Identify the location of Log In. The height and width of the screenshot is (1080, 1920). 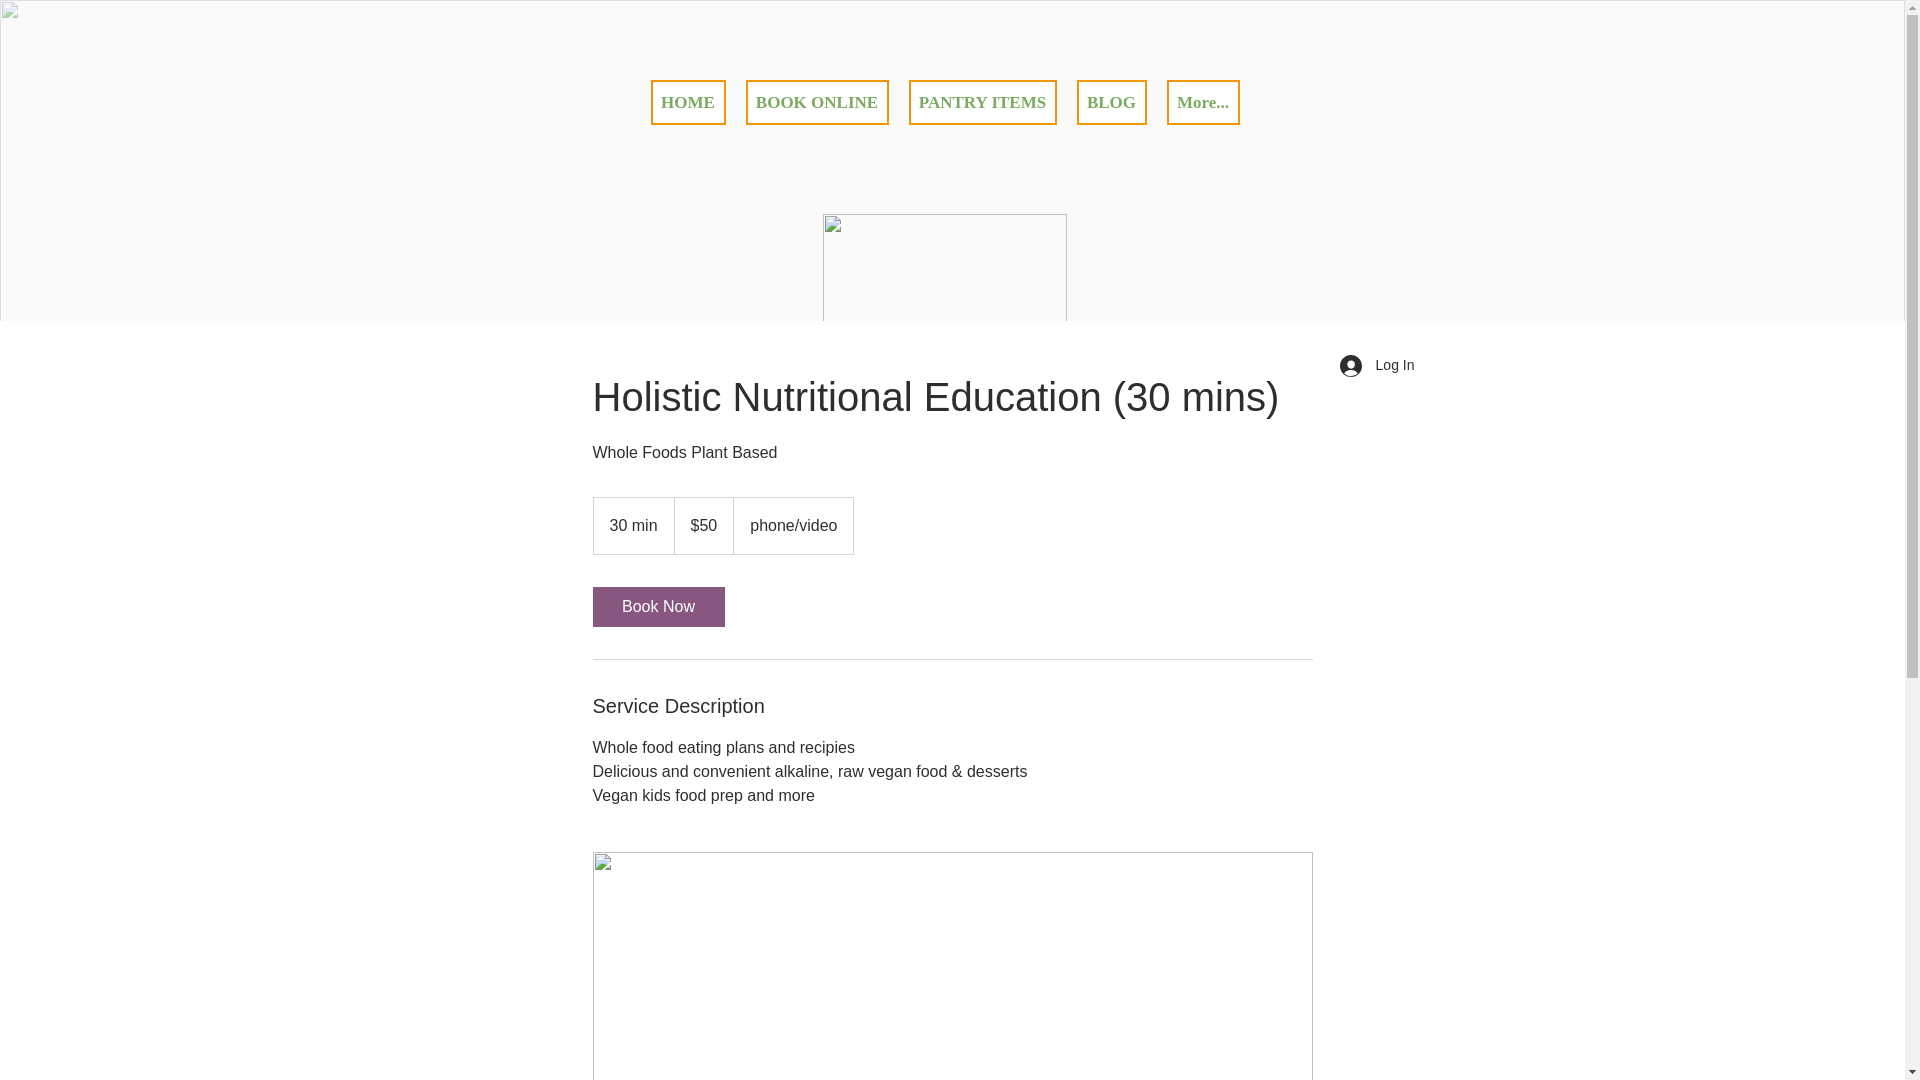
(1378, 366).